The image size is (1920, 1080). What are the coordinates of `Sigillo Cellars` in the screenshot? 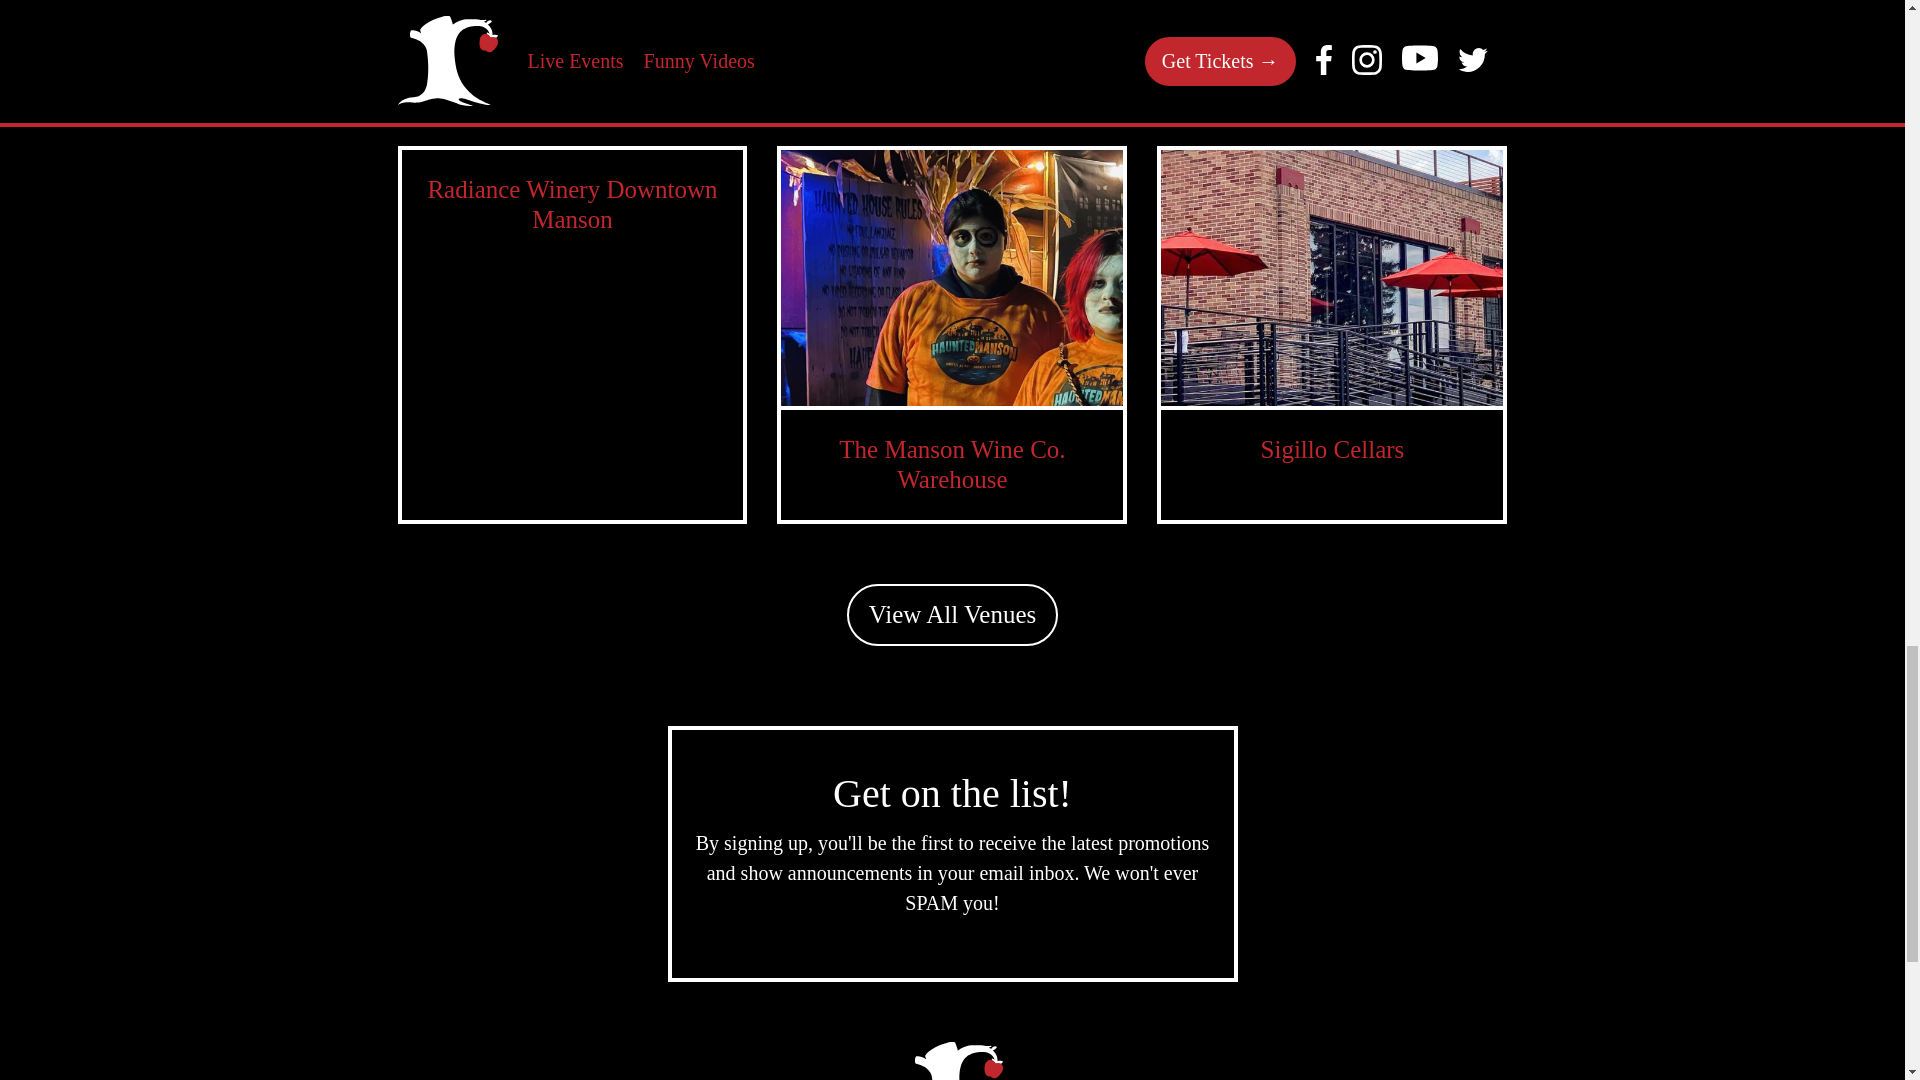 It's located at (1333, 450).